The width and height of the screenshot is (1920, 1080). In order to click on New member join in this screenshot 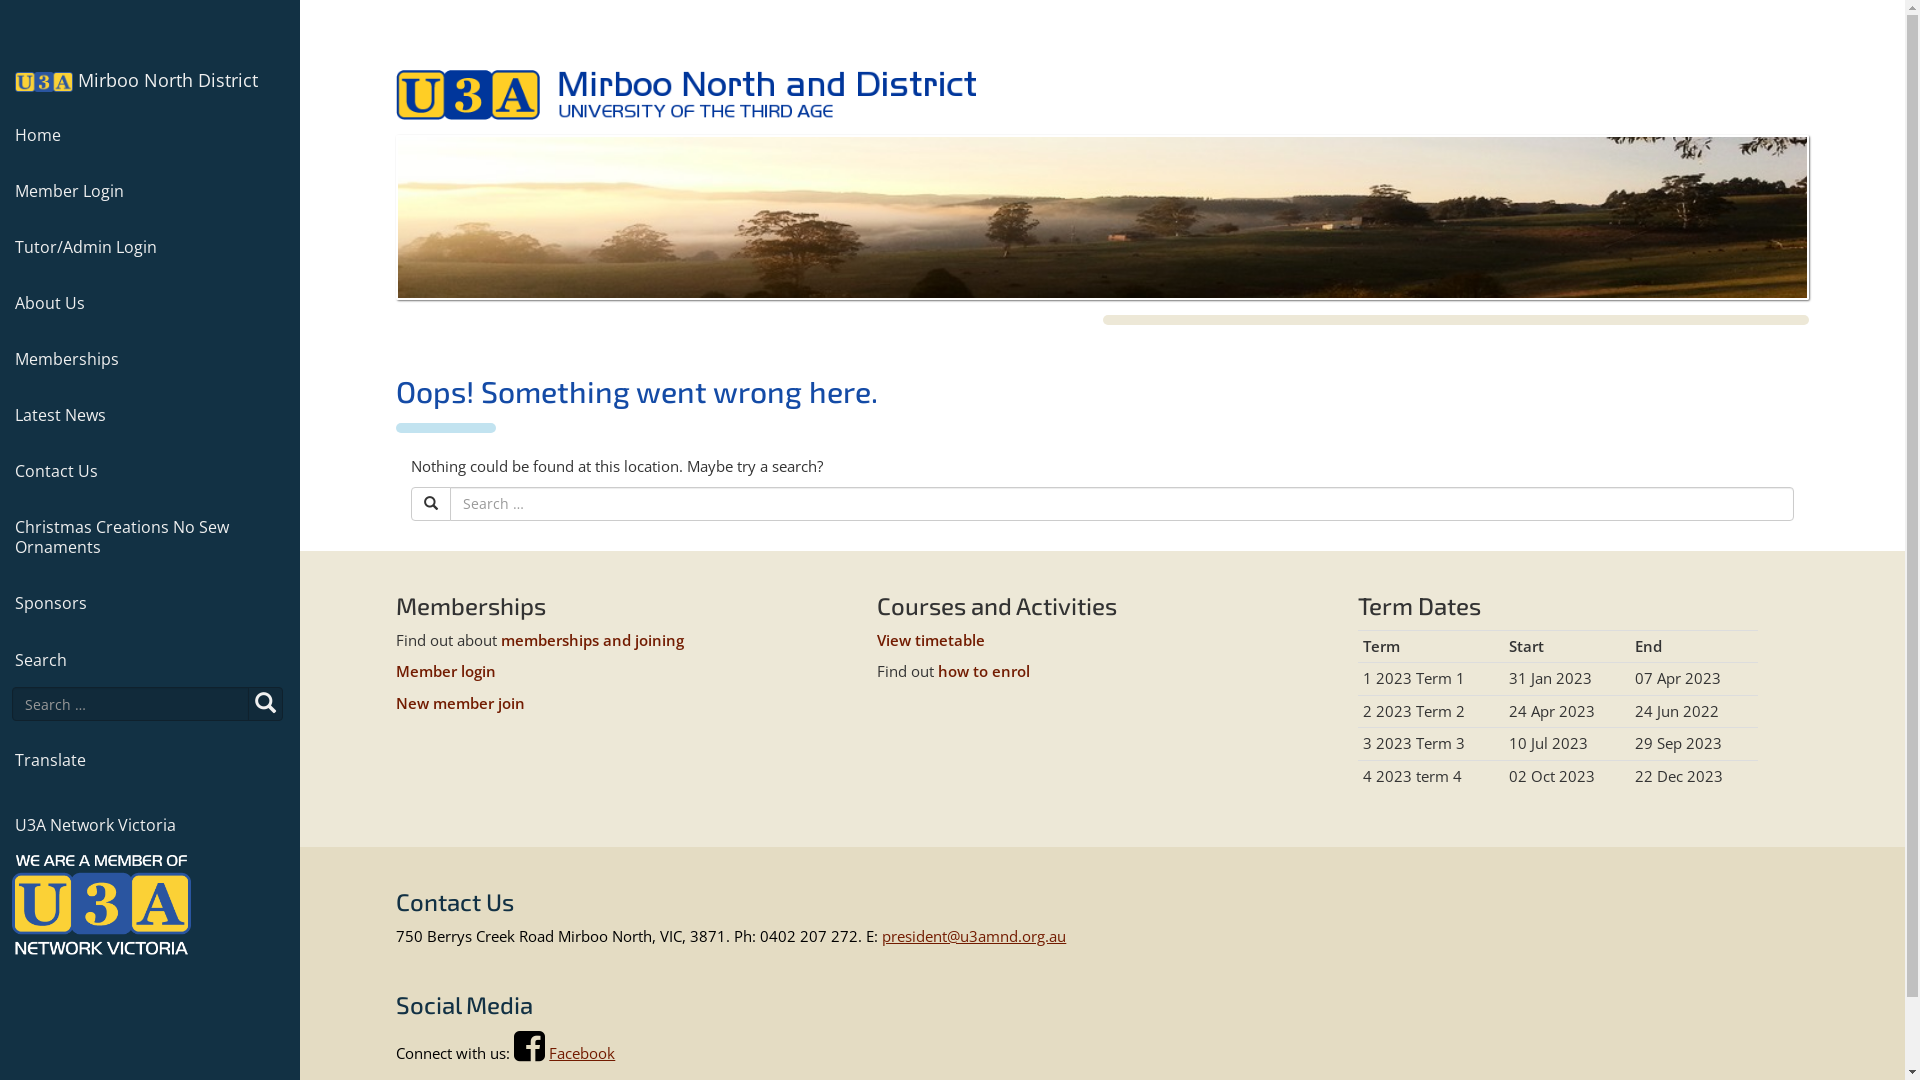, I will do `click(460, 703)`.